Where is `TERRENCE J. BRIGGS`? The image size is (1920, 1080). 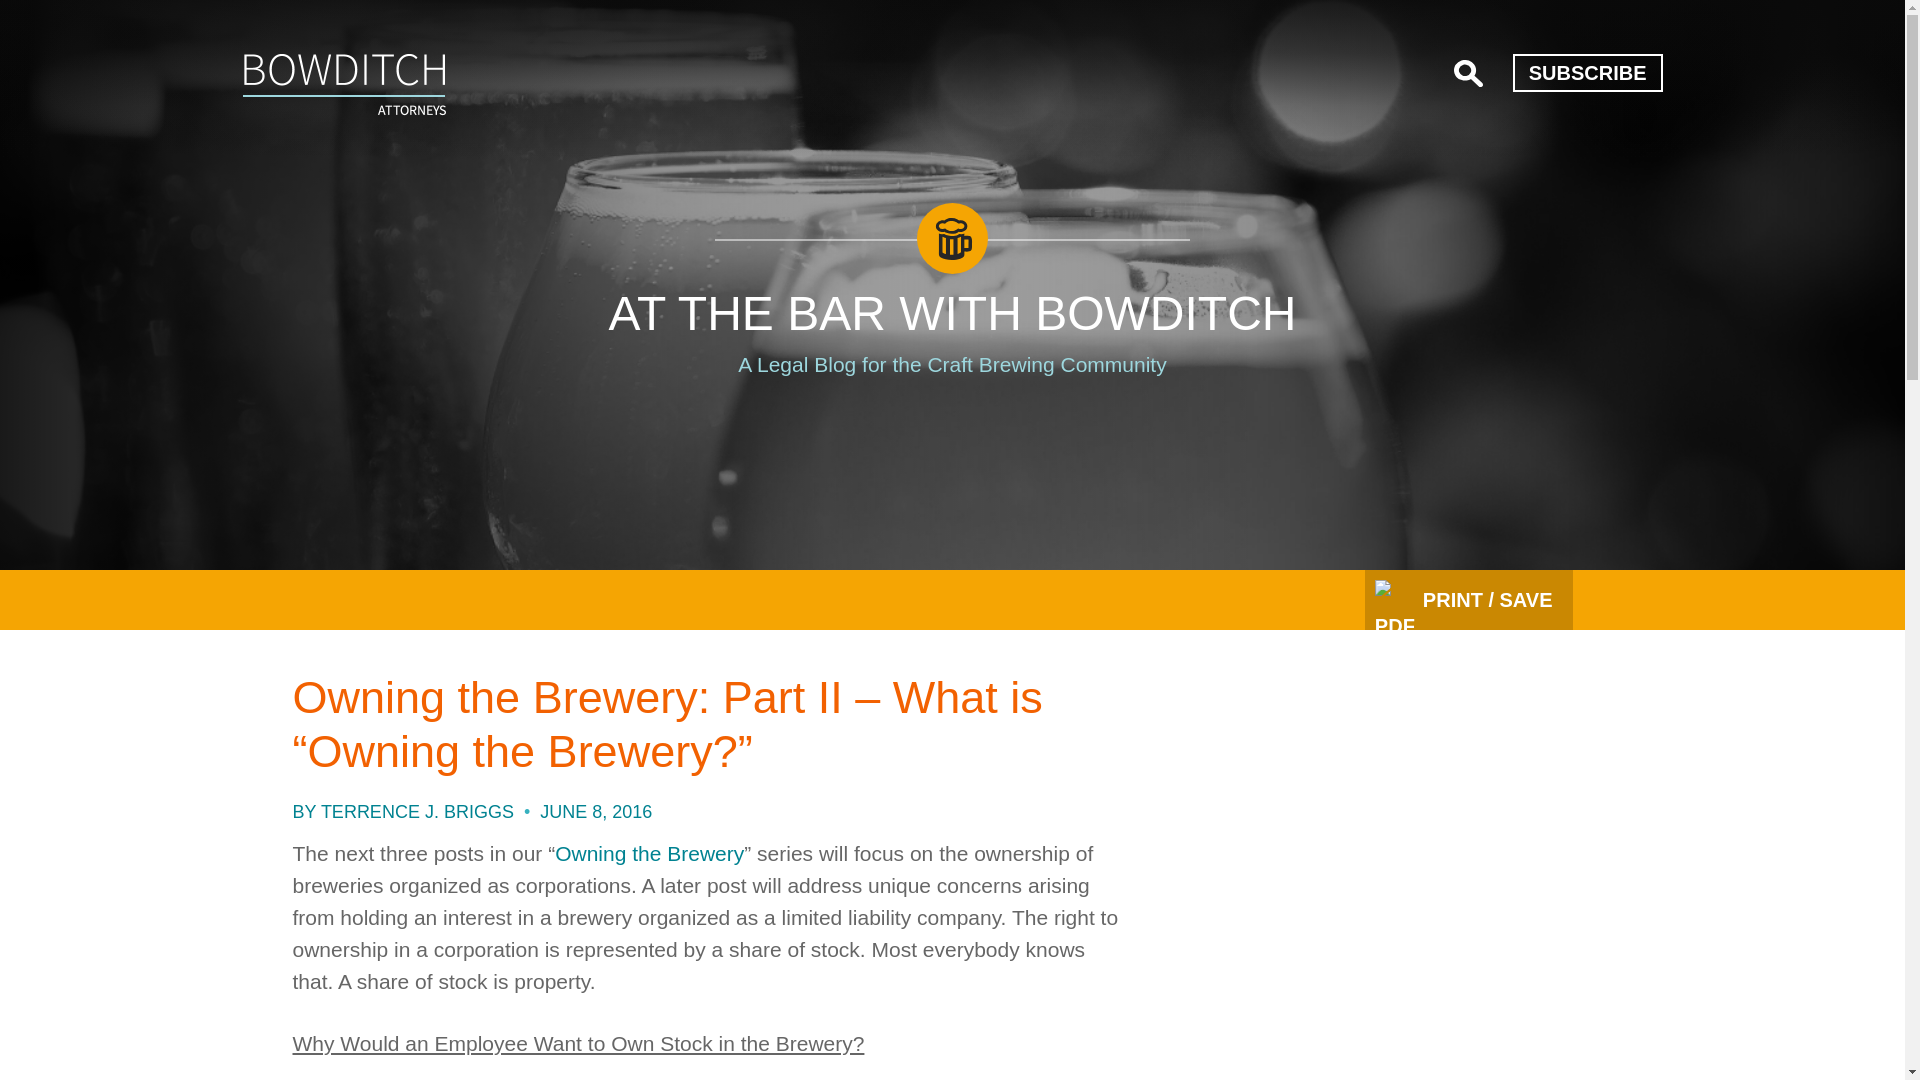
TERRENCE J. BRIGGS is located at coordinates (417, 812).